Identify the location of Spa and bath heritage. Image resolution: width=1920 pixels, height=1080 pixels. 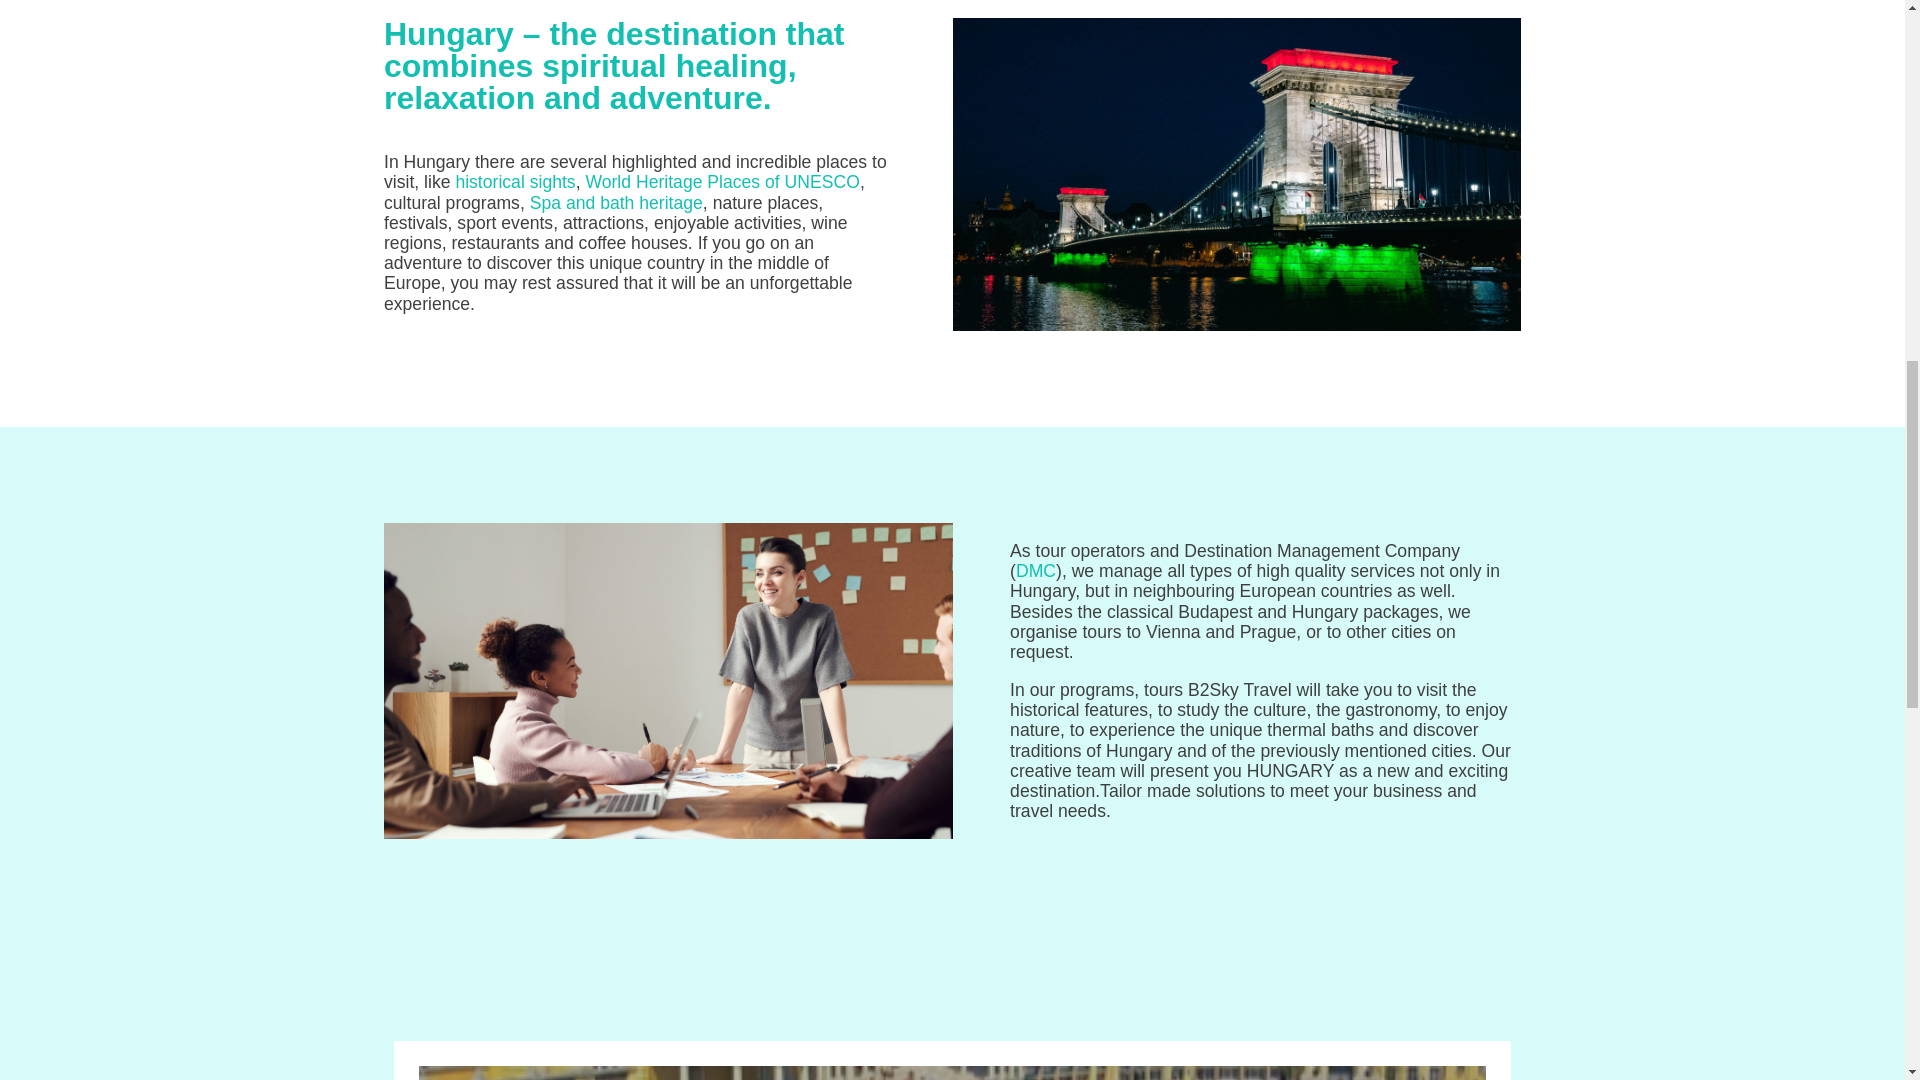
(616, 202).